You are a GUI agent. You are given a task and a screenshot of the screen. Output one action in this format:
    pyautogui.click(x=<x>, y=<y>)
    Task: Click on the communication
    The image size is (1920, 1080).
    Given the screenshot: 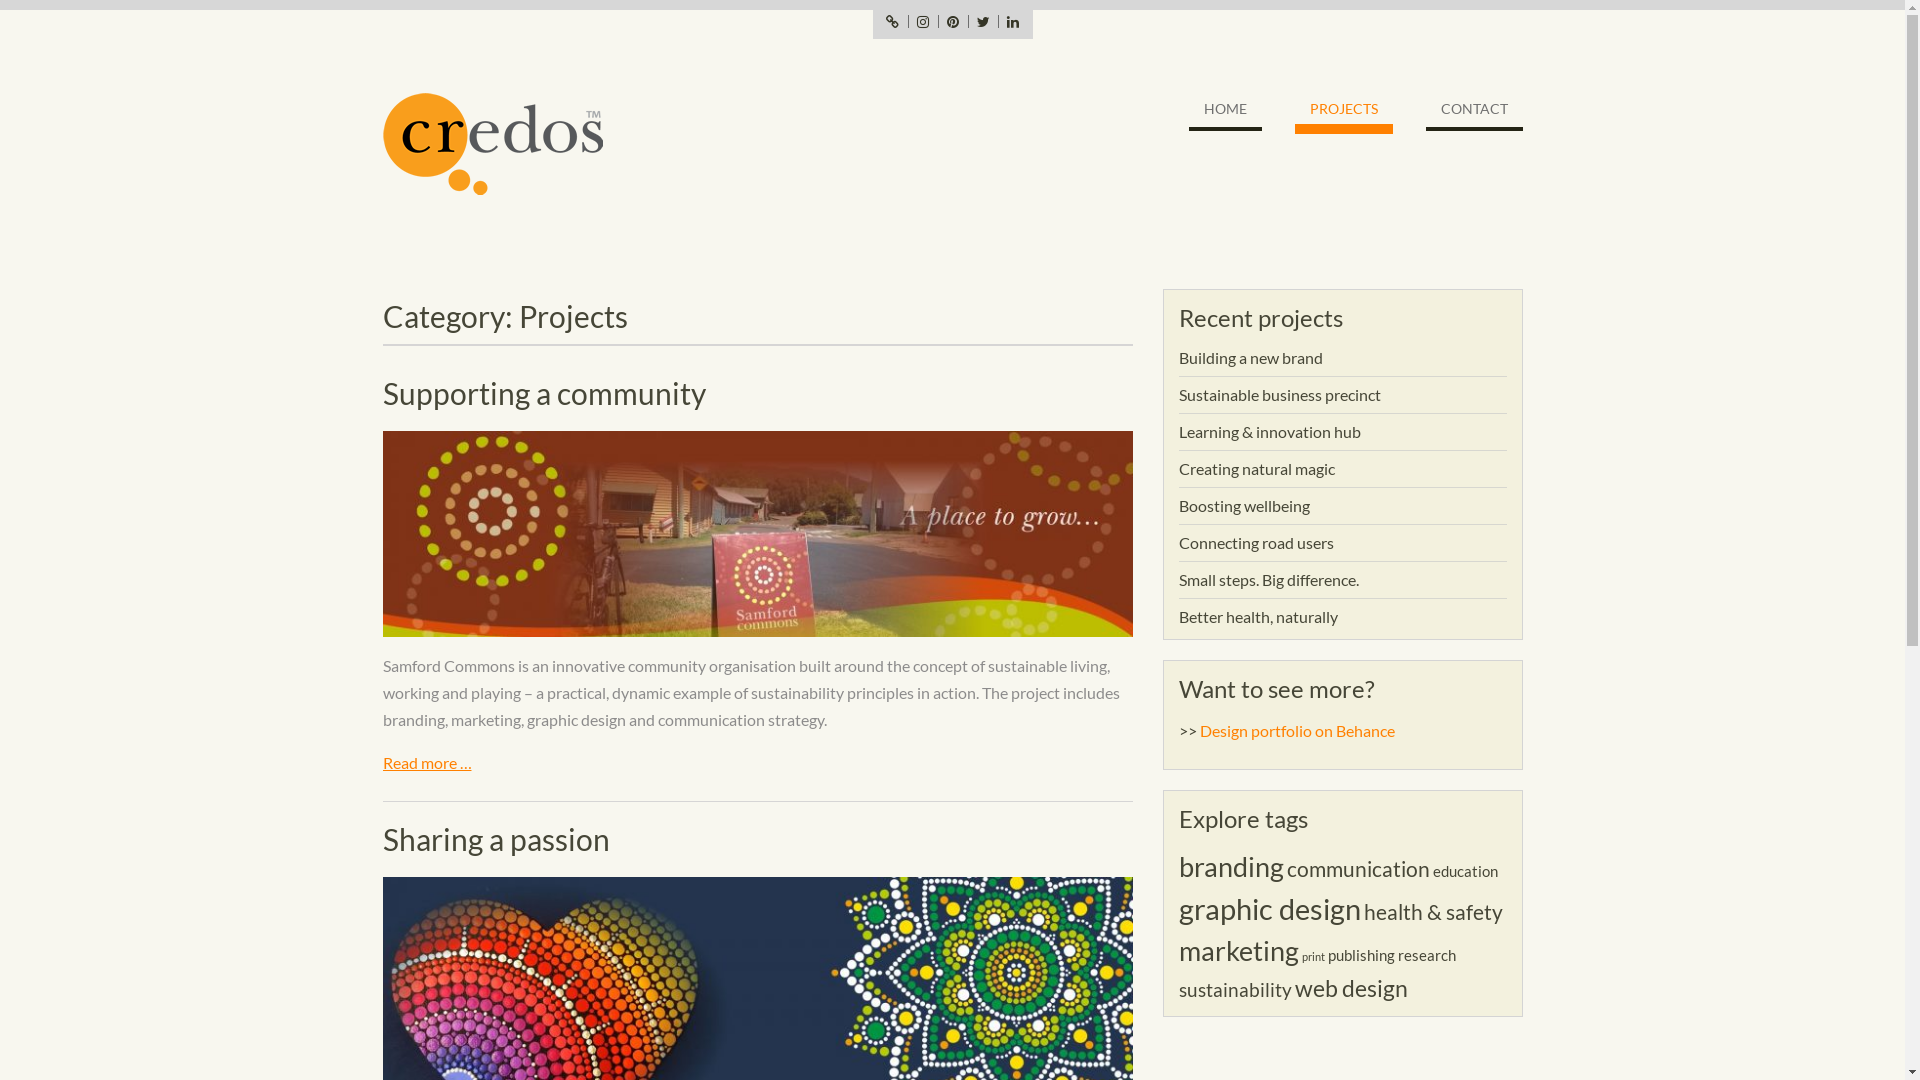 What is the action you would take?
    pyautogui.click(x=1358, y=869)
    